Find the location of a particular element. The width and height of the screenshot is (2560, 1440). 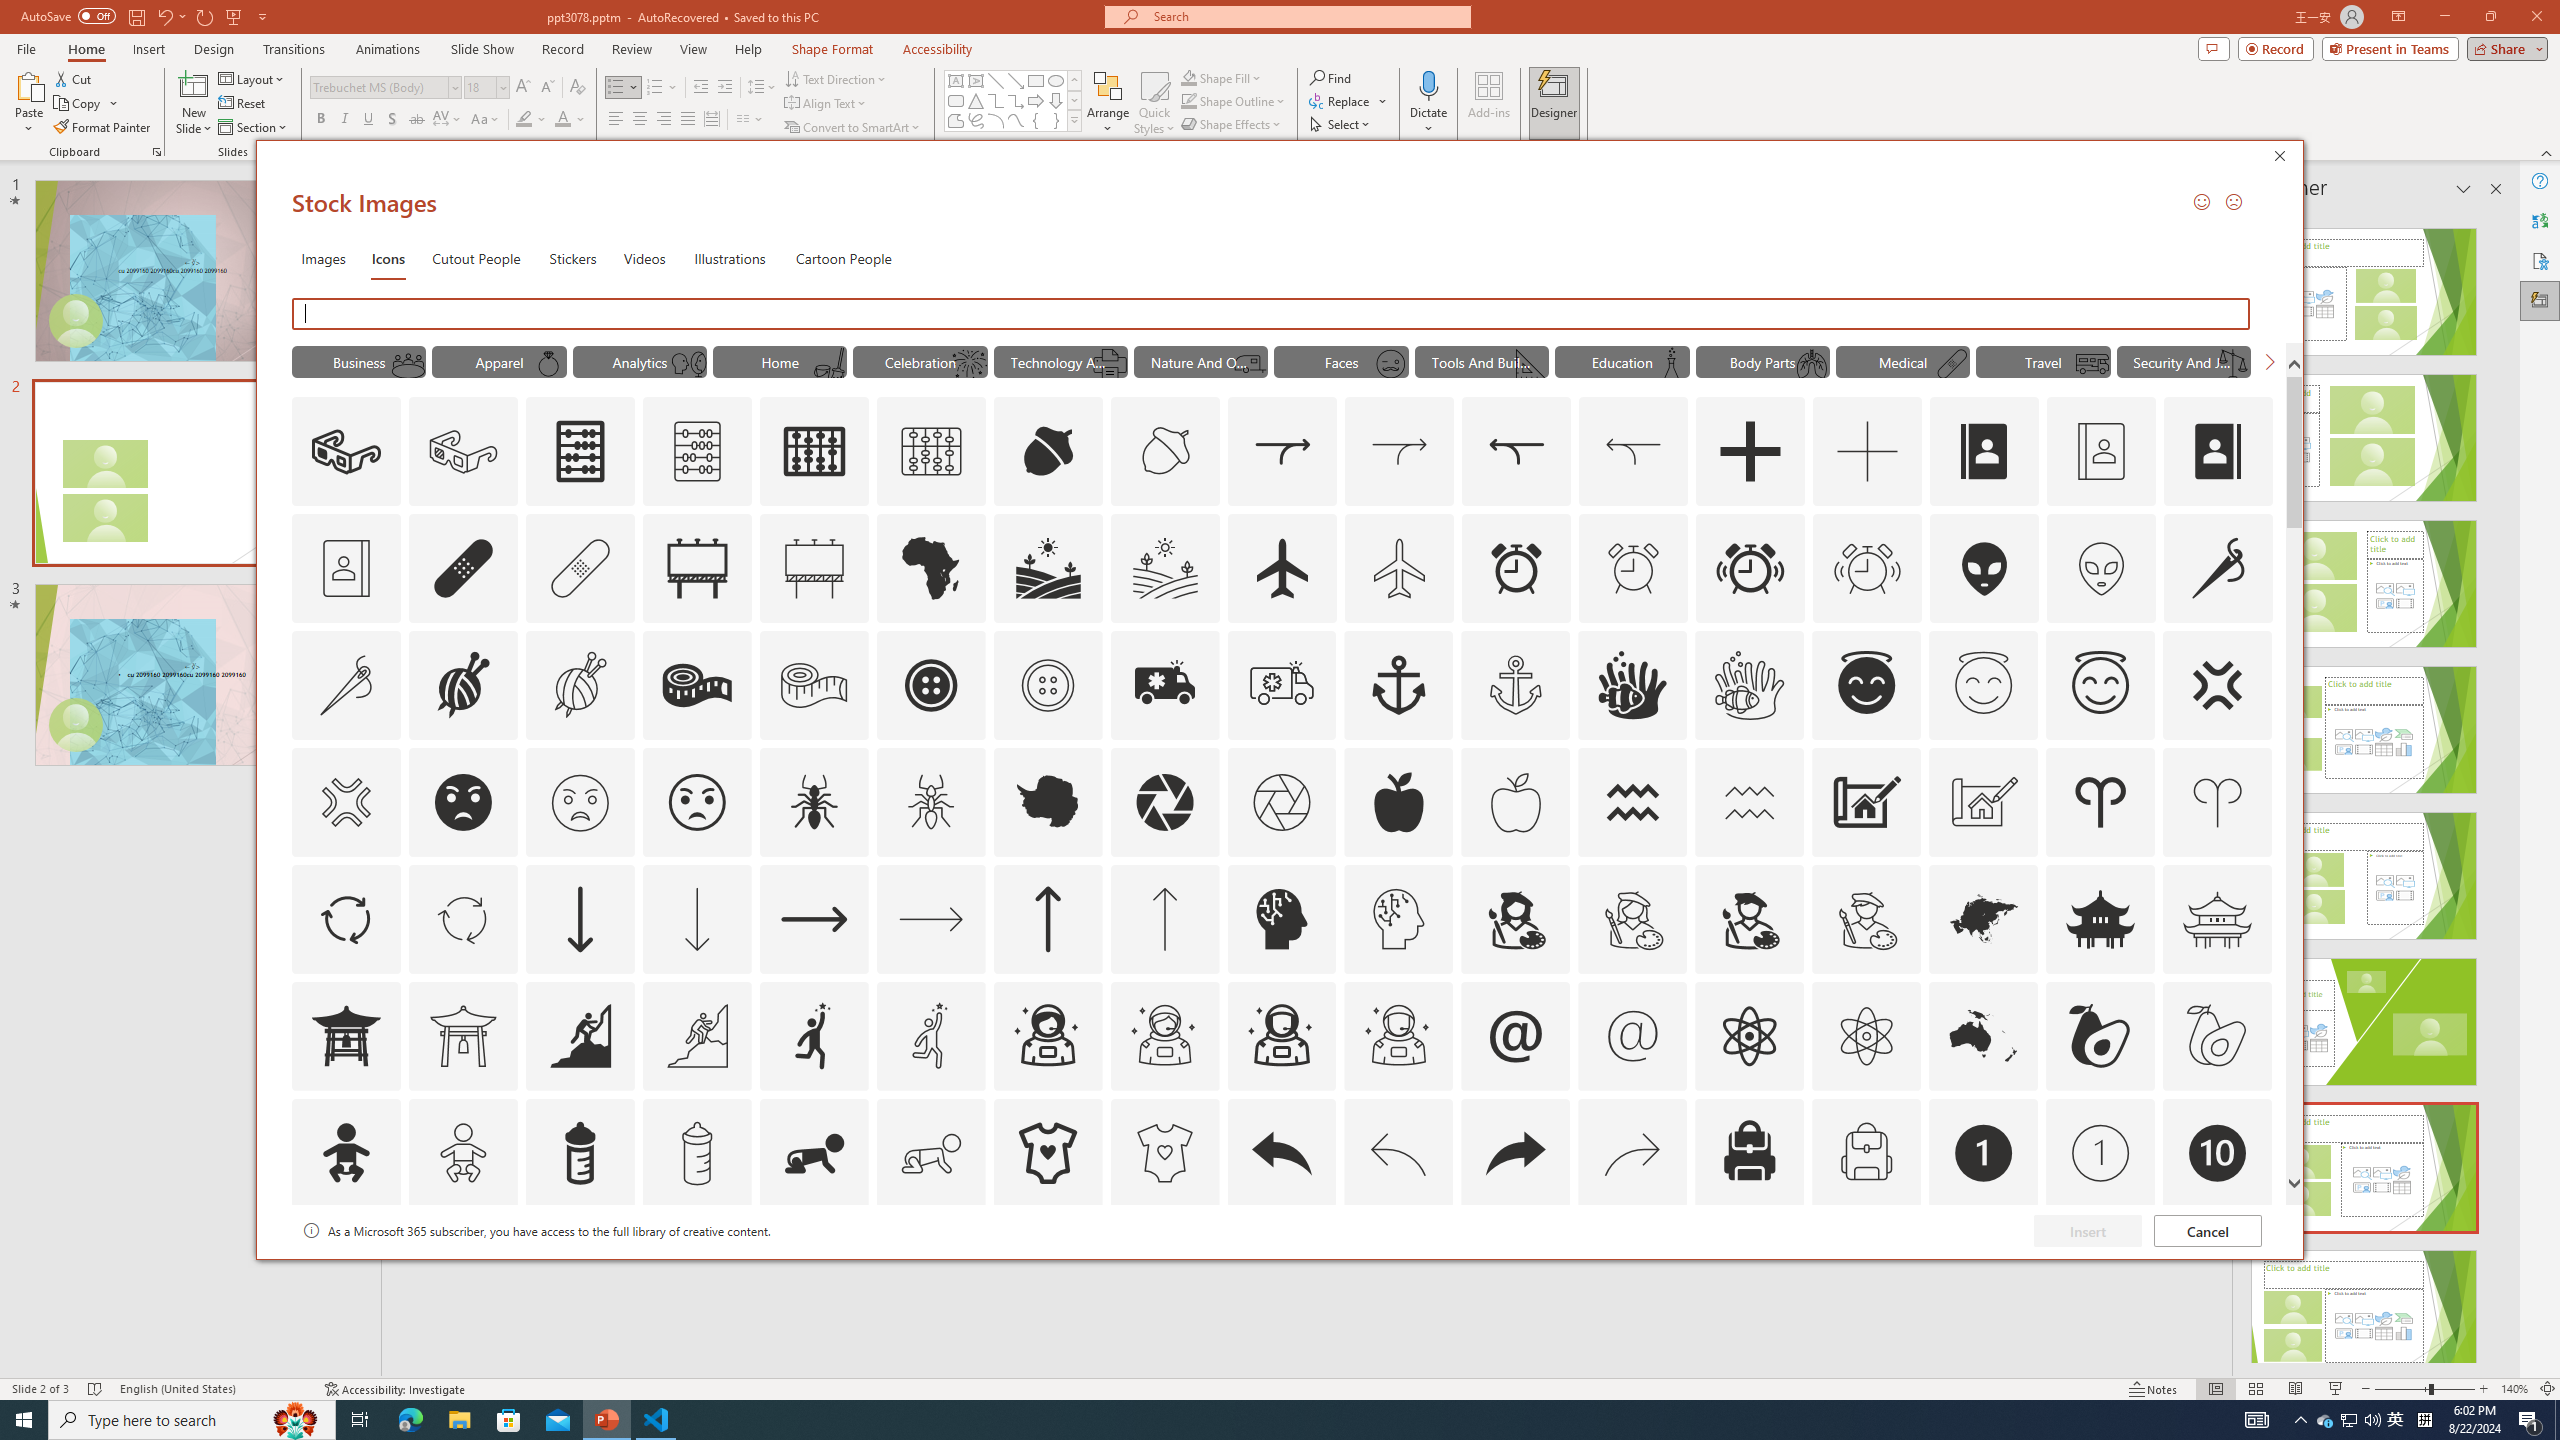

AutomationID: Icons_Backpack_M is located at coordinates (1866, 1153).